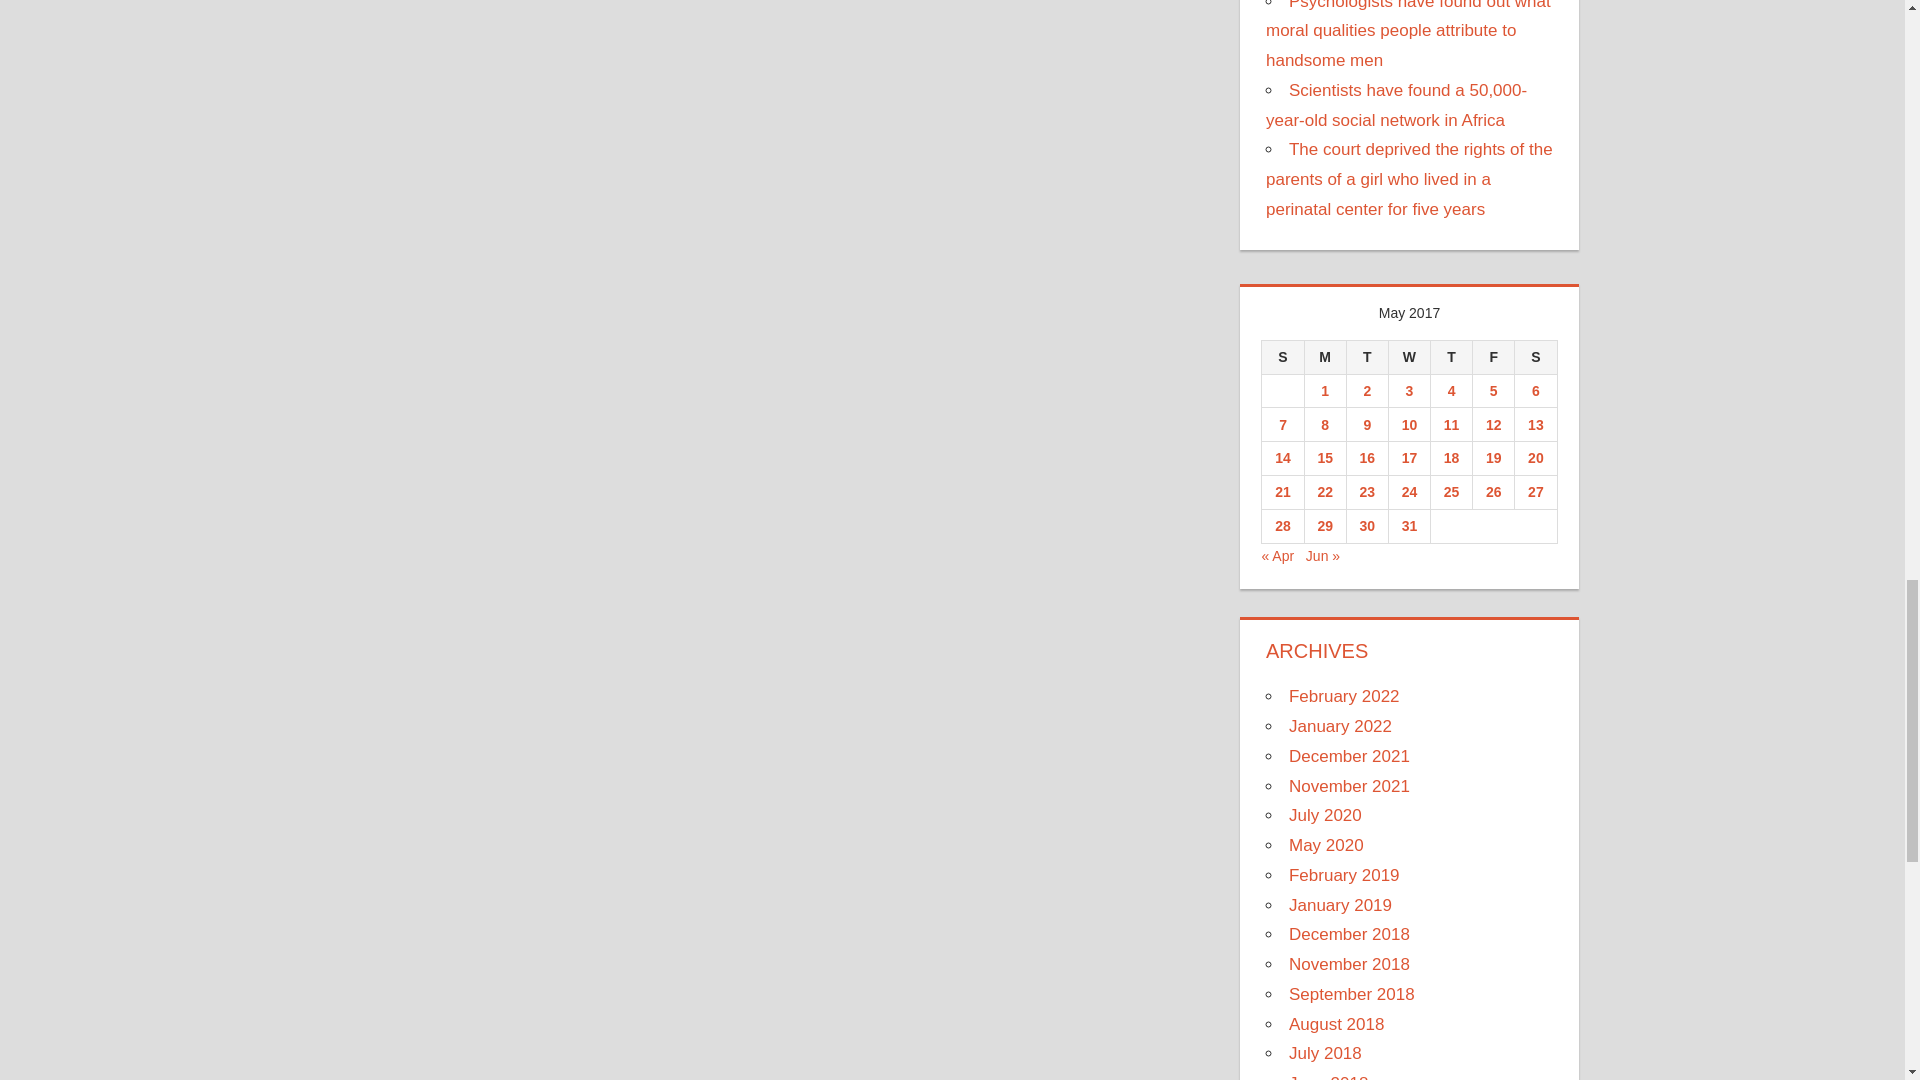 This screenshot has height=1080, width=1920. I want to click on Monday, so click(1324, 356).